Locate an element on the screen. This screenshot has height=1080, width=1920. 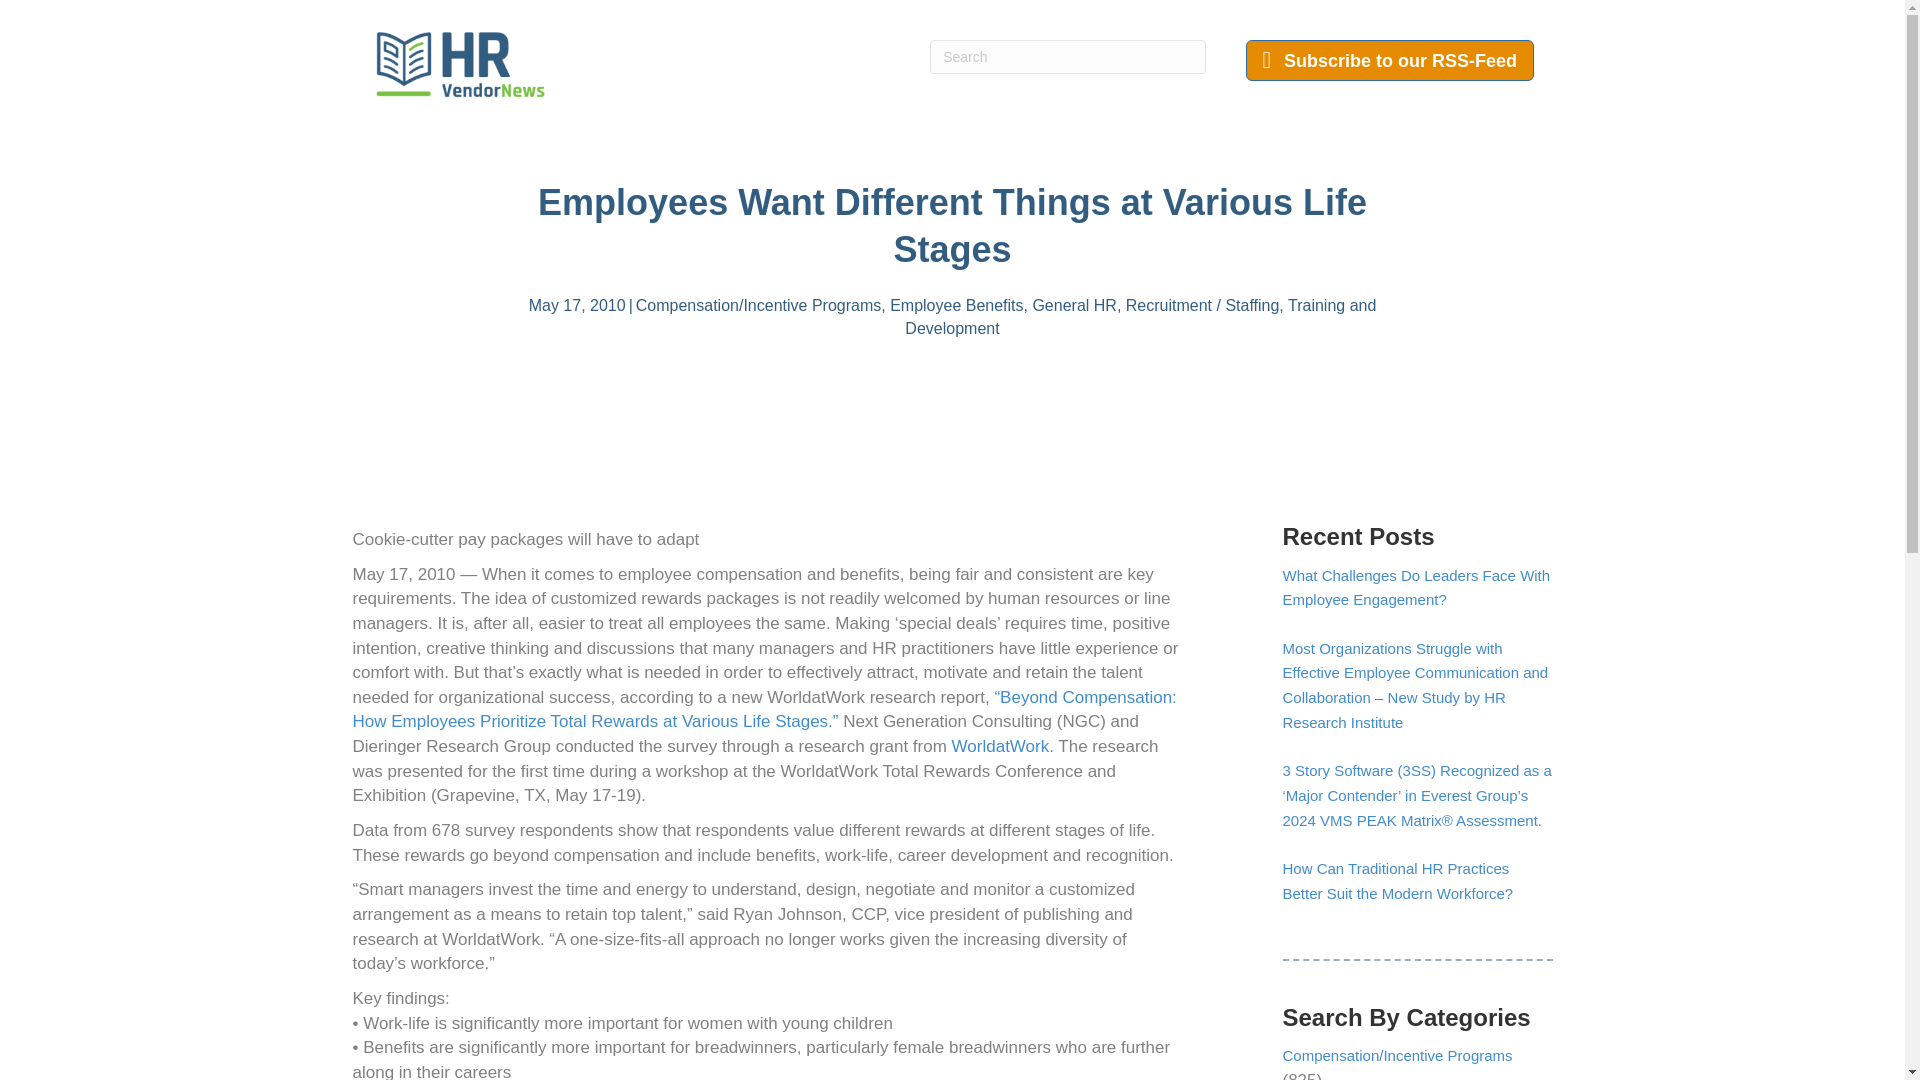
HR Logo color is located at coordinates (460, 64).